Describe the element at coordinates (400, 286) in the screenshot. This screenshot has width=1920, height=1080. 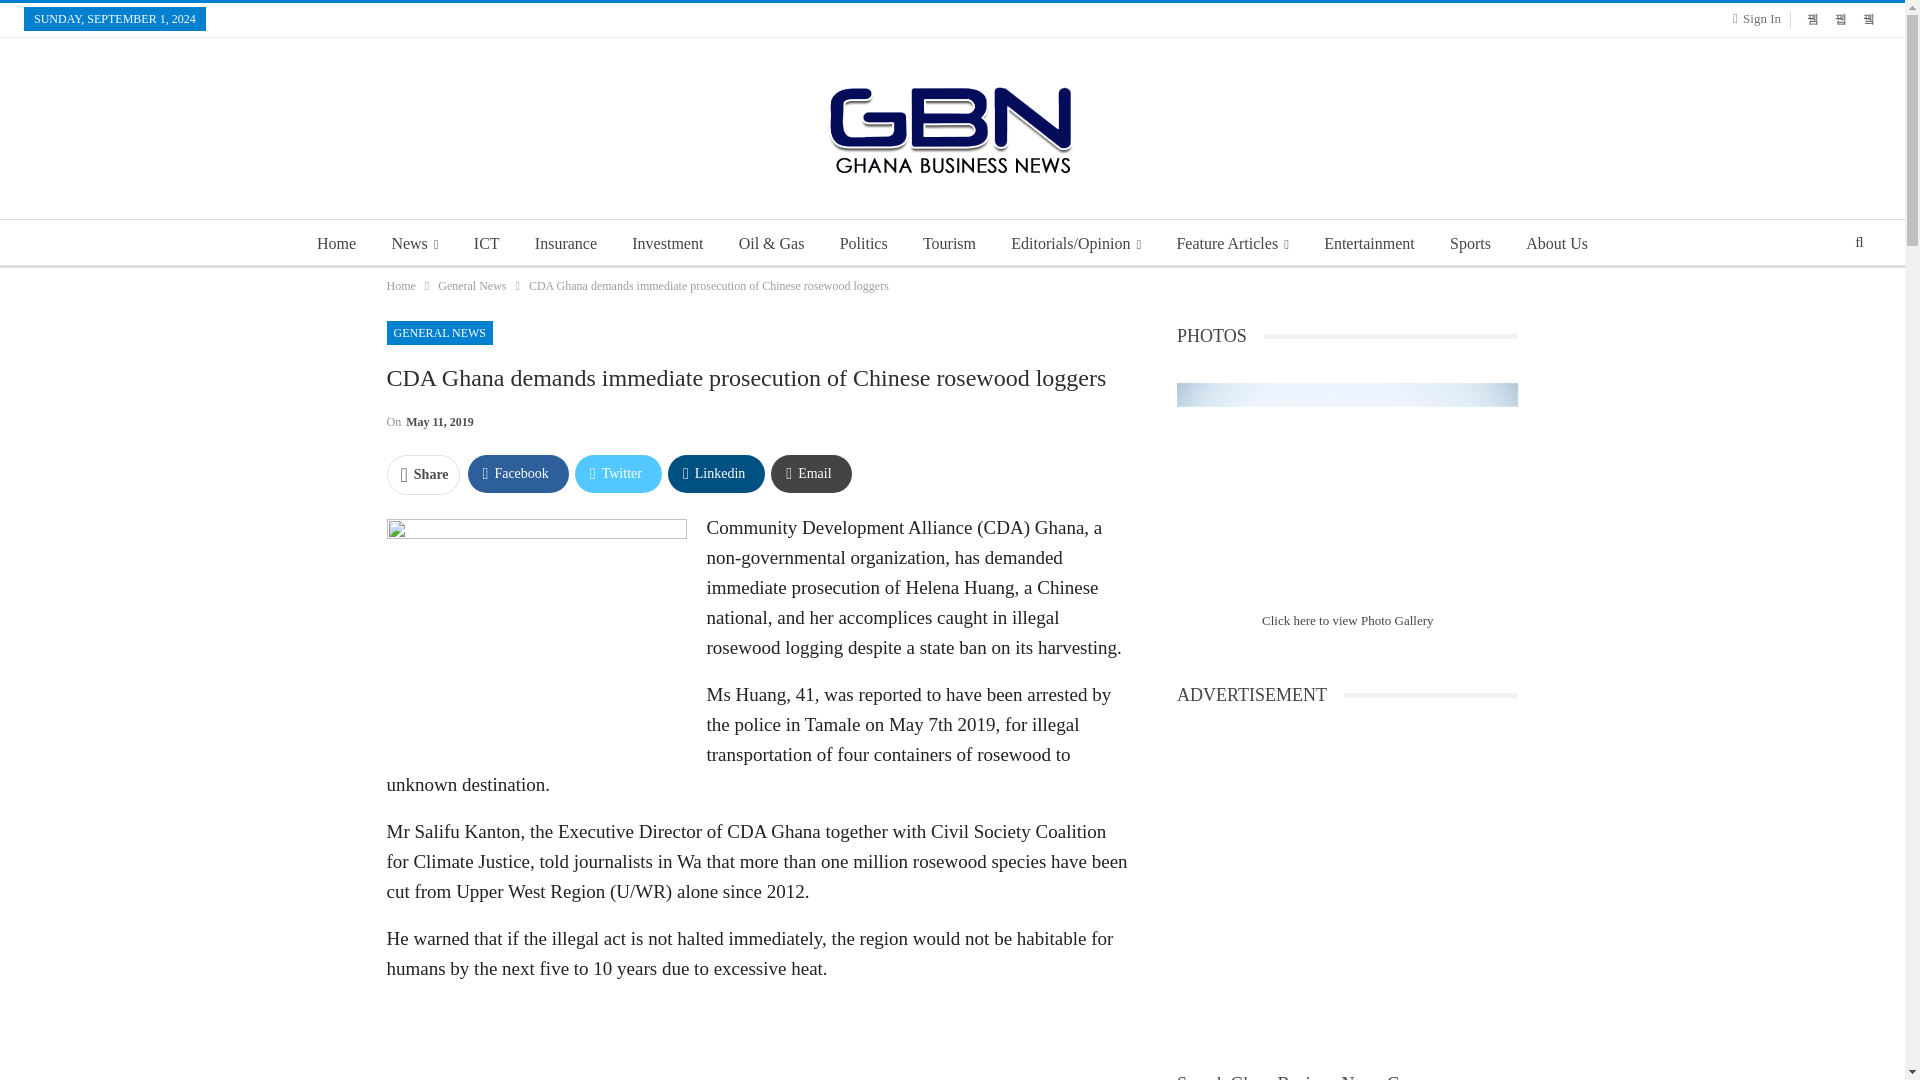
I see `Home` at that location.